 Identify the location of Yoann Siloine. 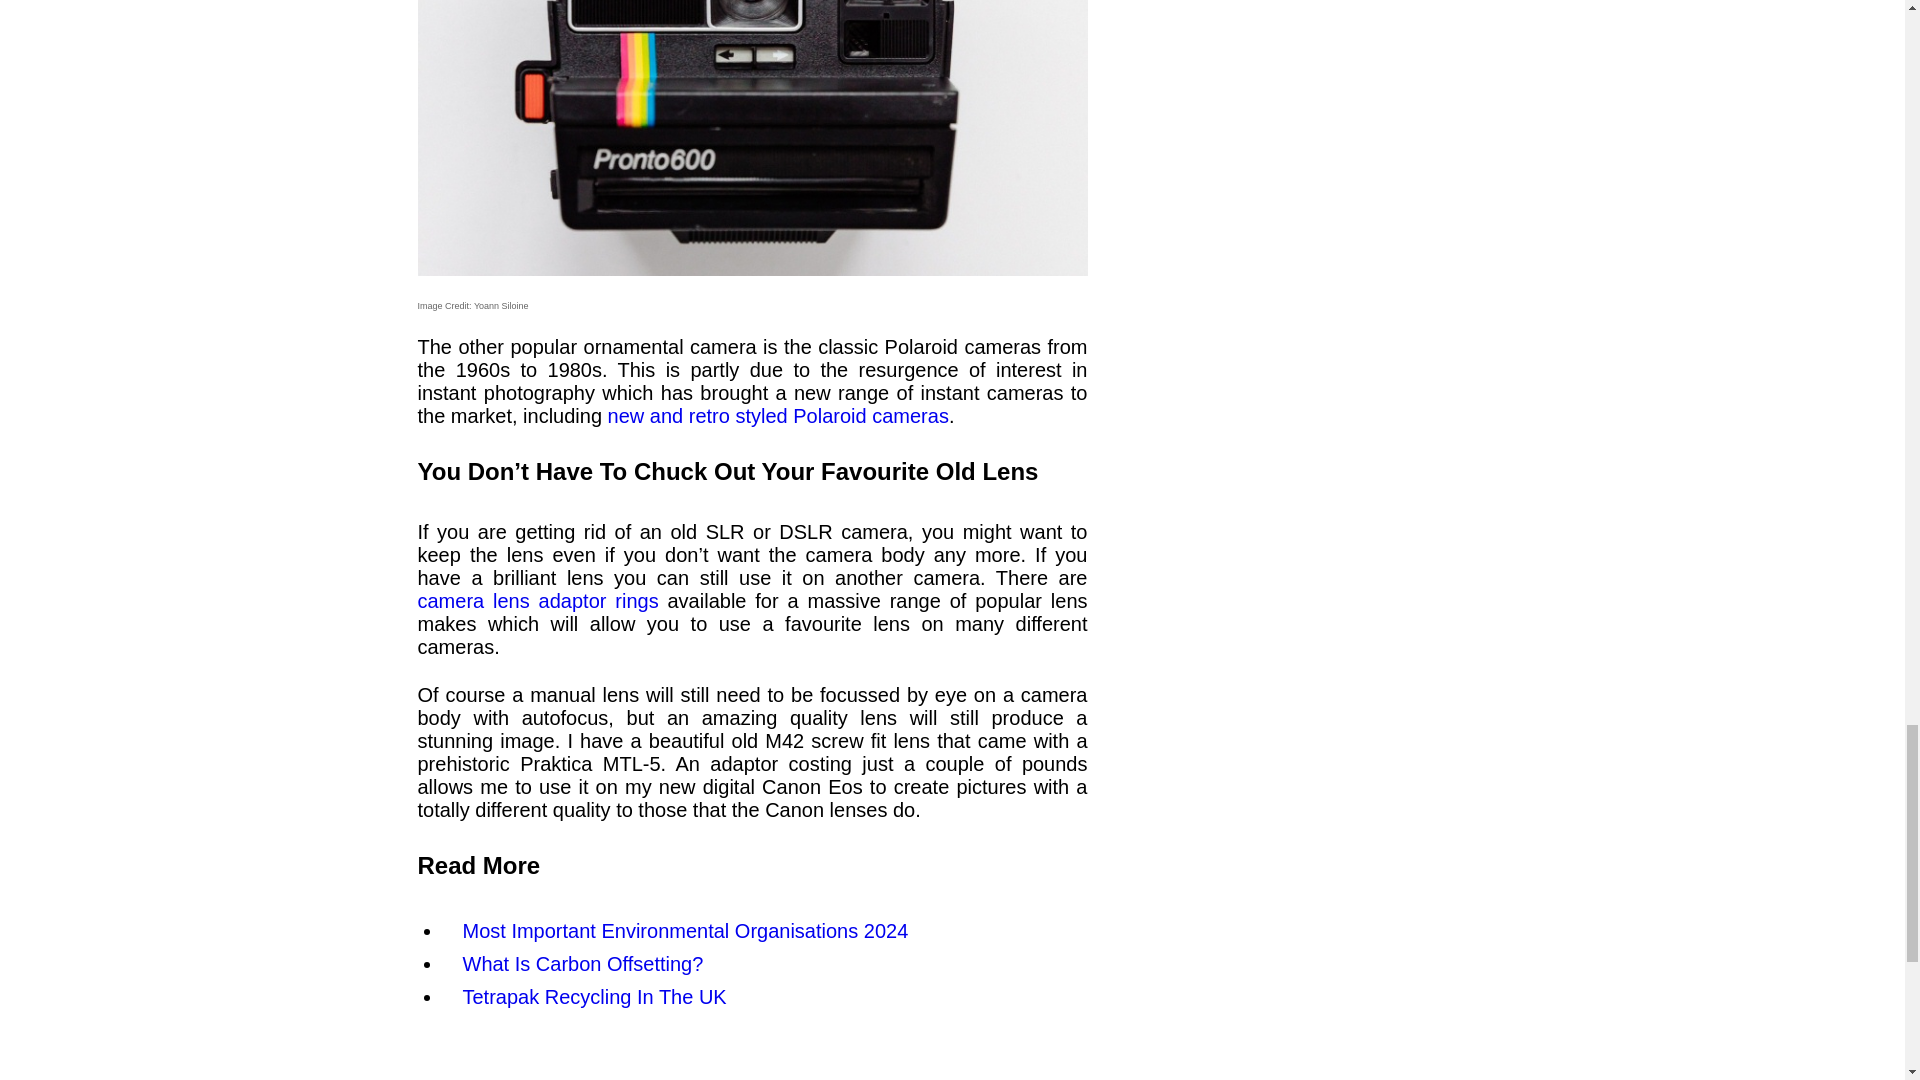
(502, 306).